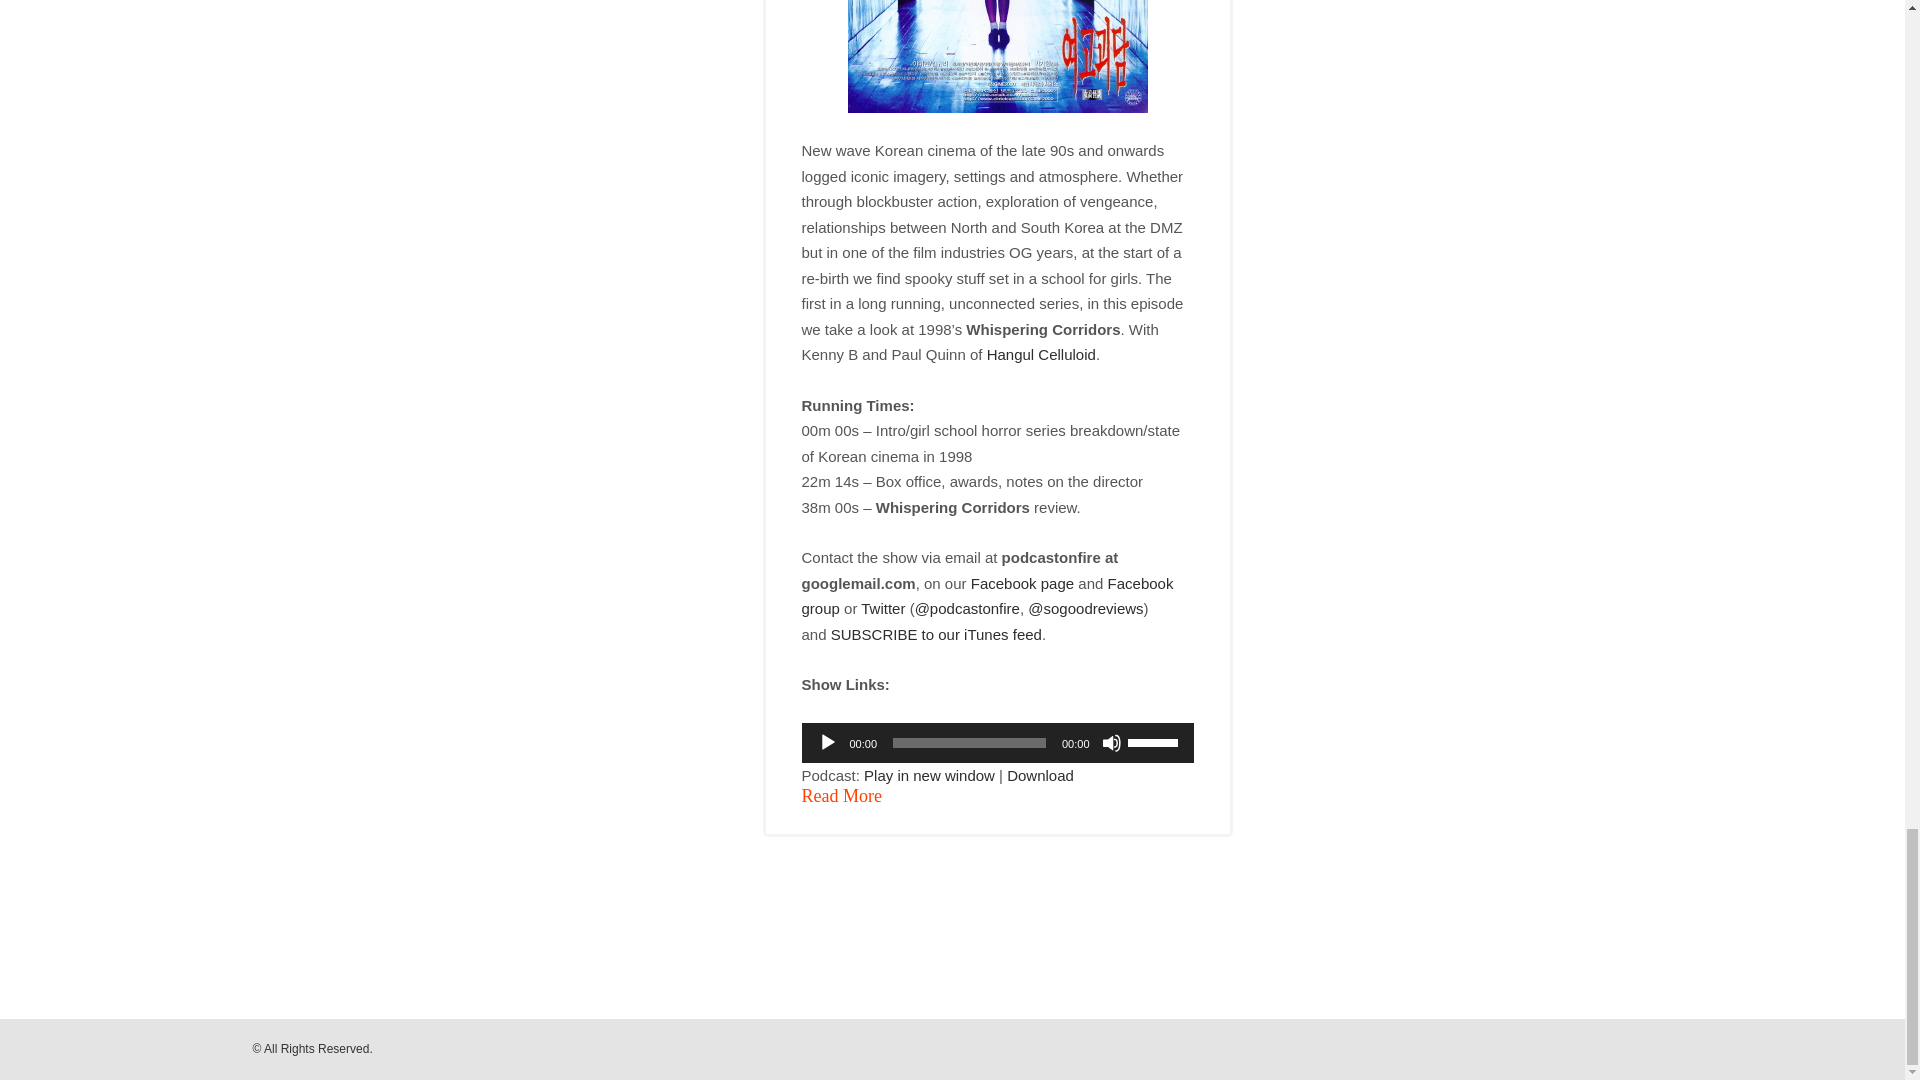 The image size is (1920, 1080). Describe the element at coordinates (1112, 742) in the screenshot. I see `Mute` at that location.